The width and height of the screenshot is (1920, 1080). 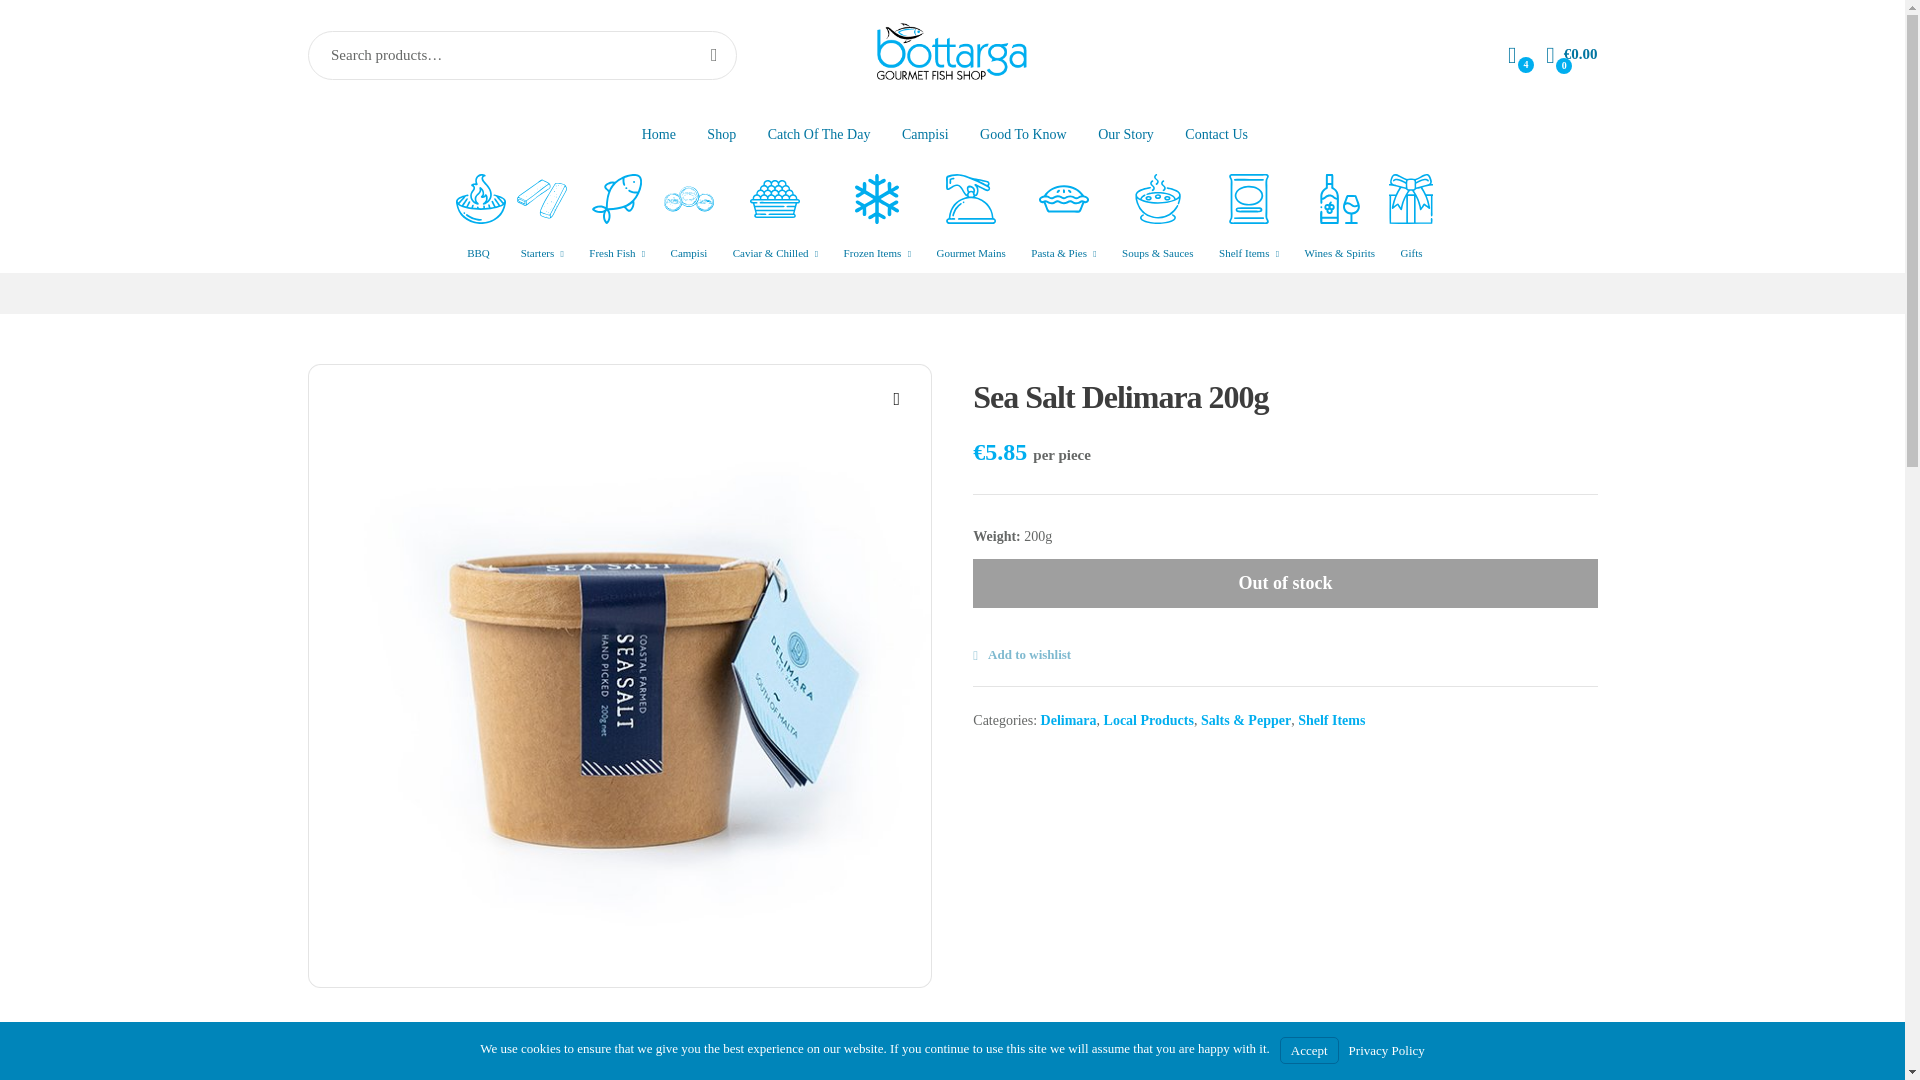 What do you see at coordinates (820, 134) in the screenshot?
I see `Catch Of The Day` at bounding box center [820, 134].